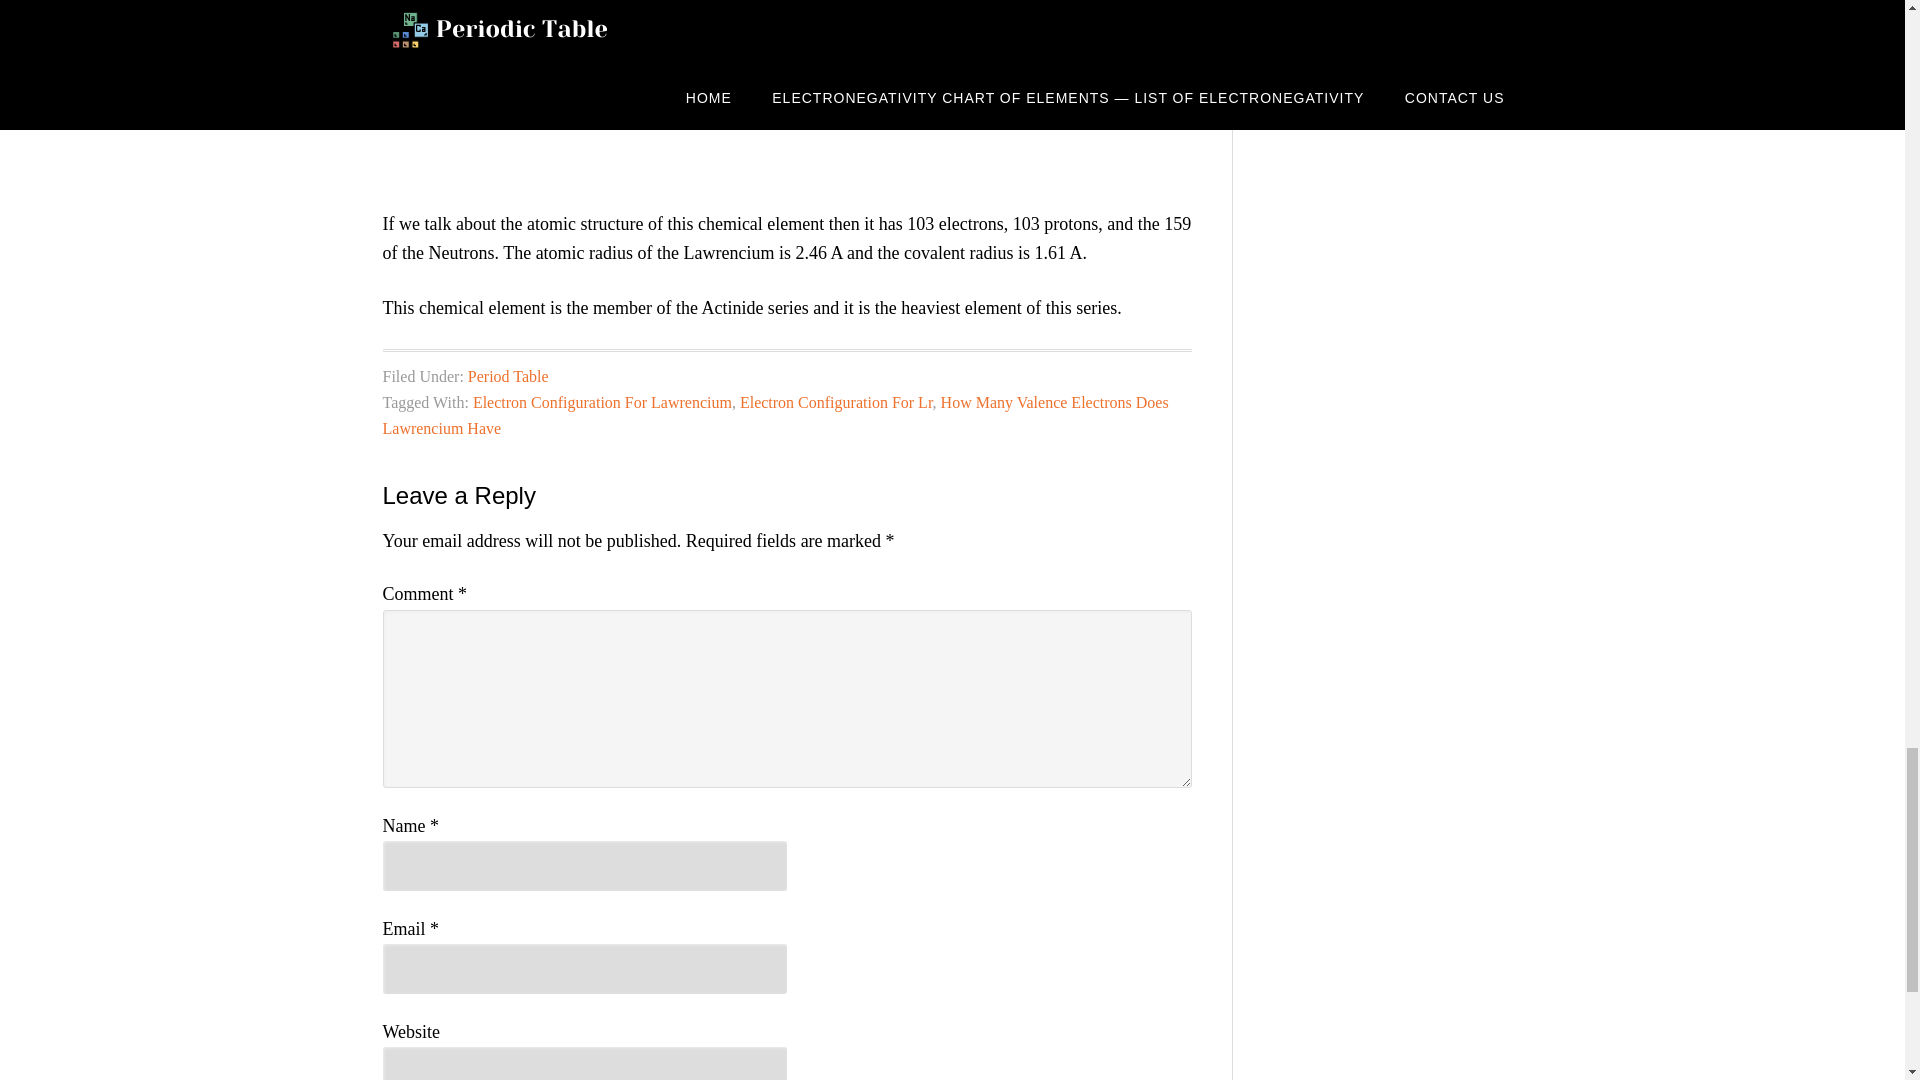  Describe the element at coordinates (602, 402) in the screenshot. I see `Electron Configuration For Lawrencium` at that location.